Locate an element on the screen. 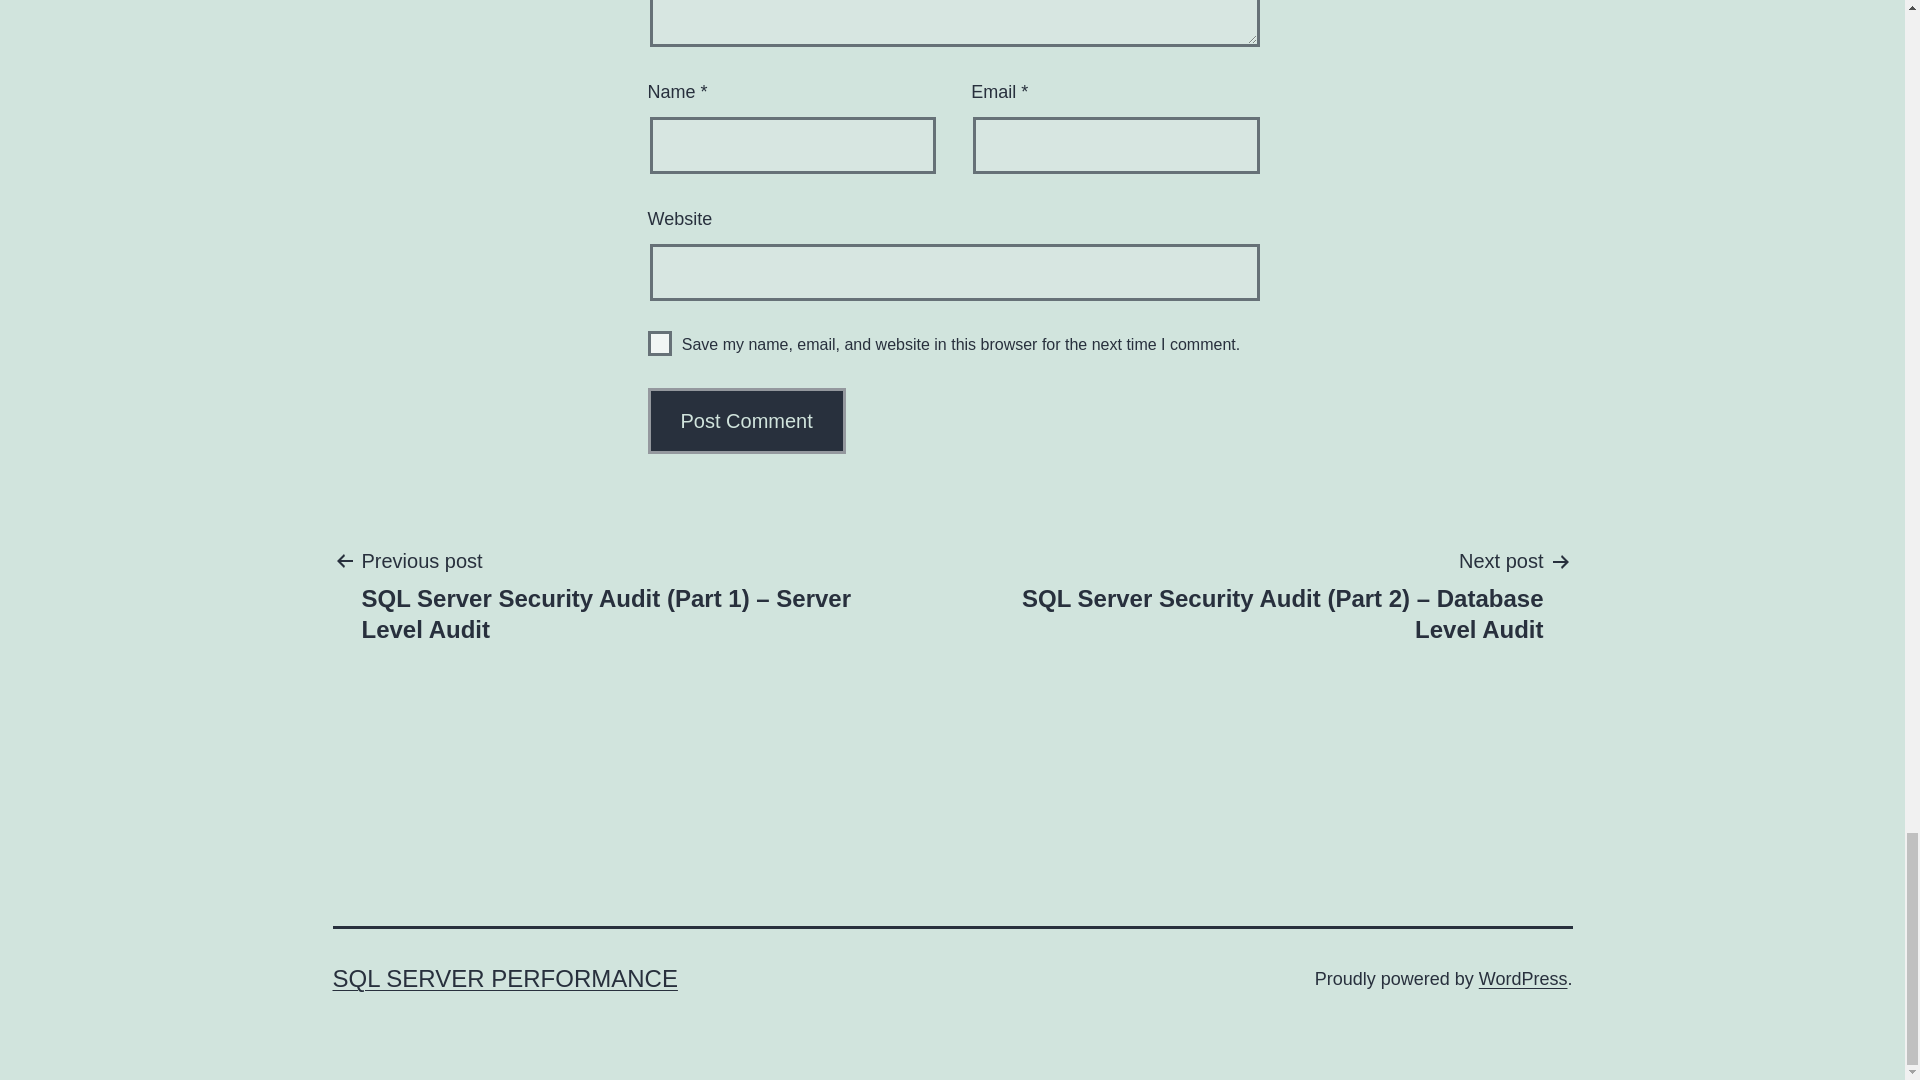  WordPress is located at coordinates (1523, 978).